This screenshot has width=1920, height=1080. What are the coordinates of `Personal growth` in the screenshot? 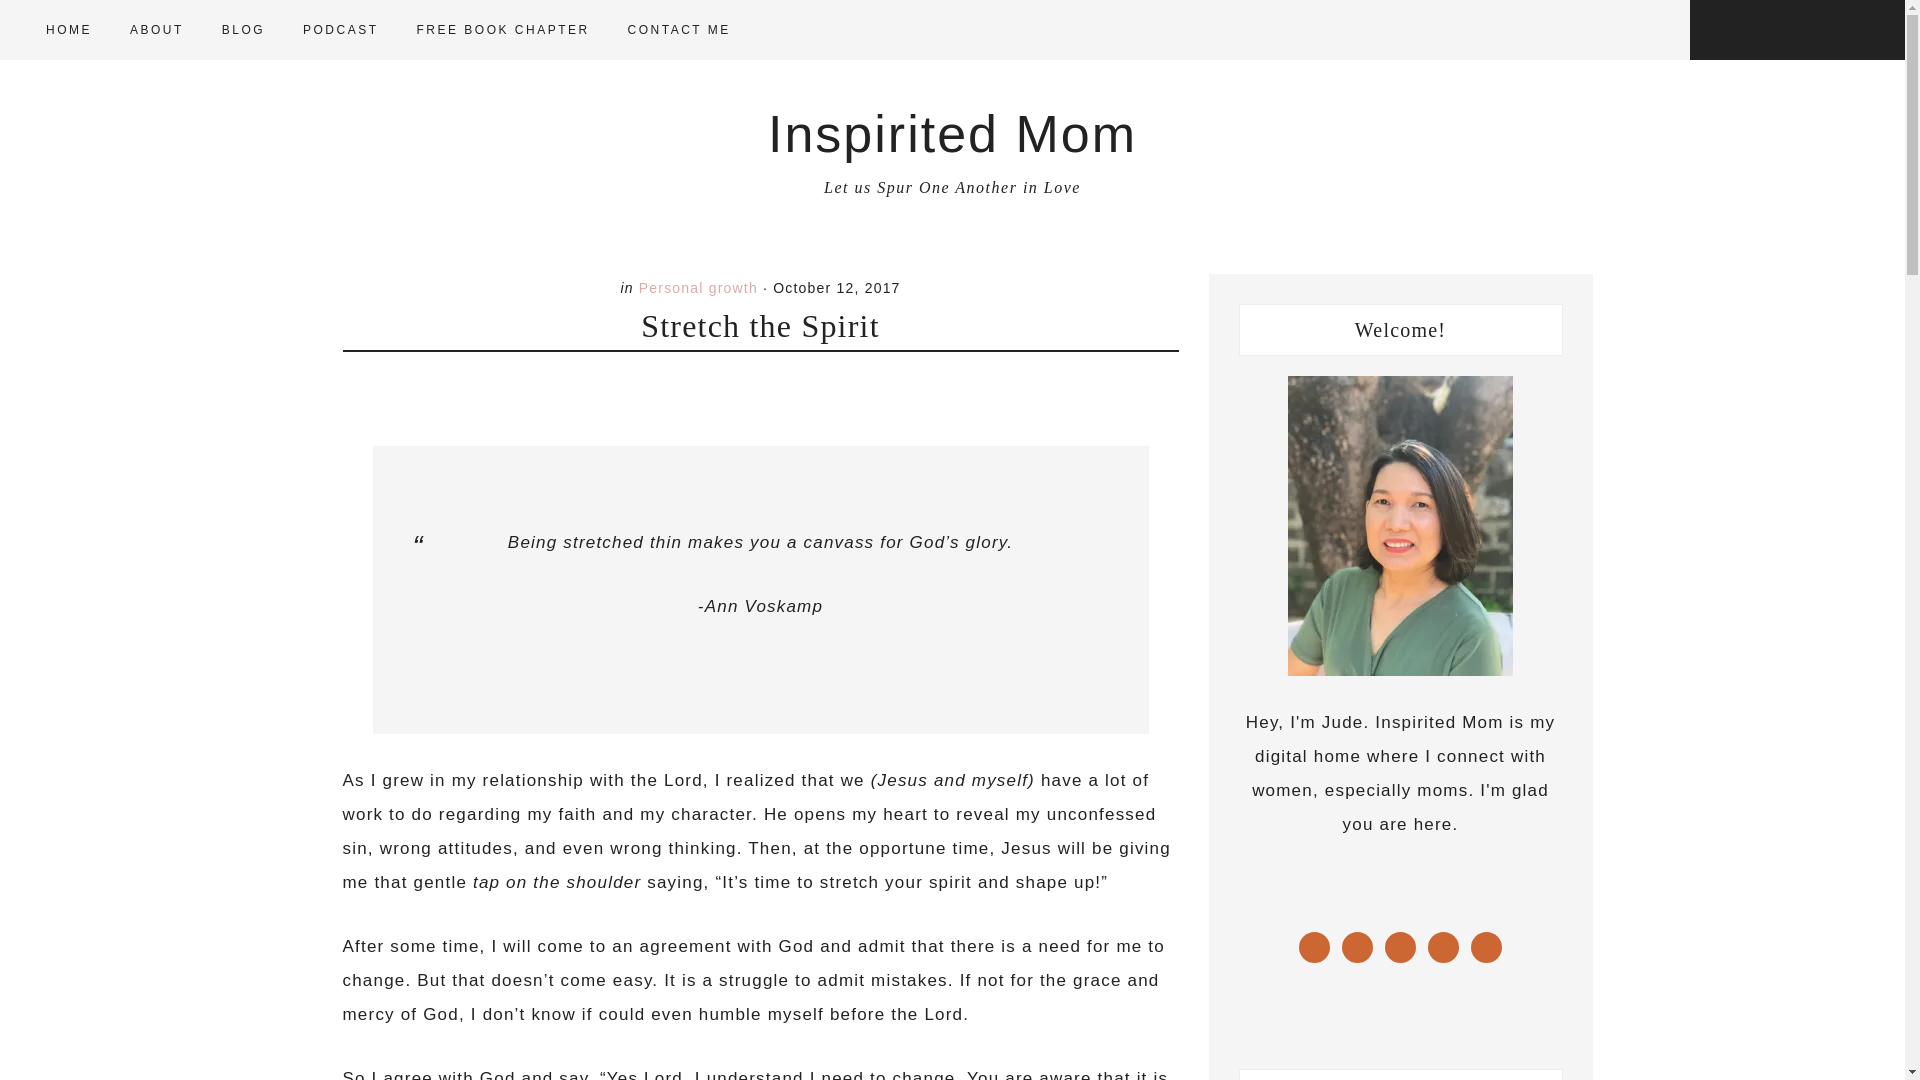 It's located at (698, 287).